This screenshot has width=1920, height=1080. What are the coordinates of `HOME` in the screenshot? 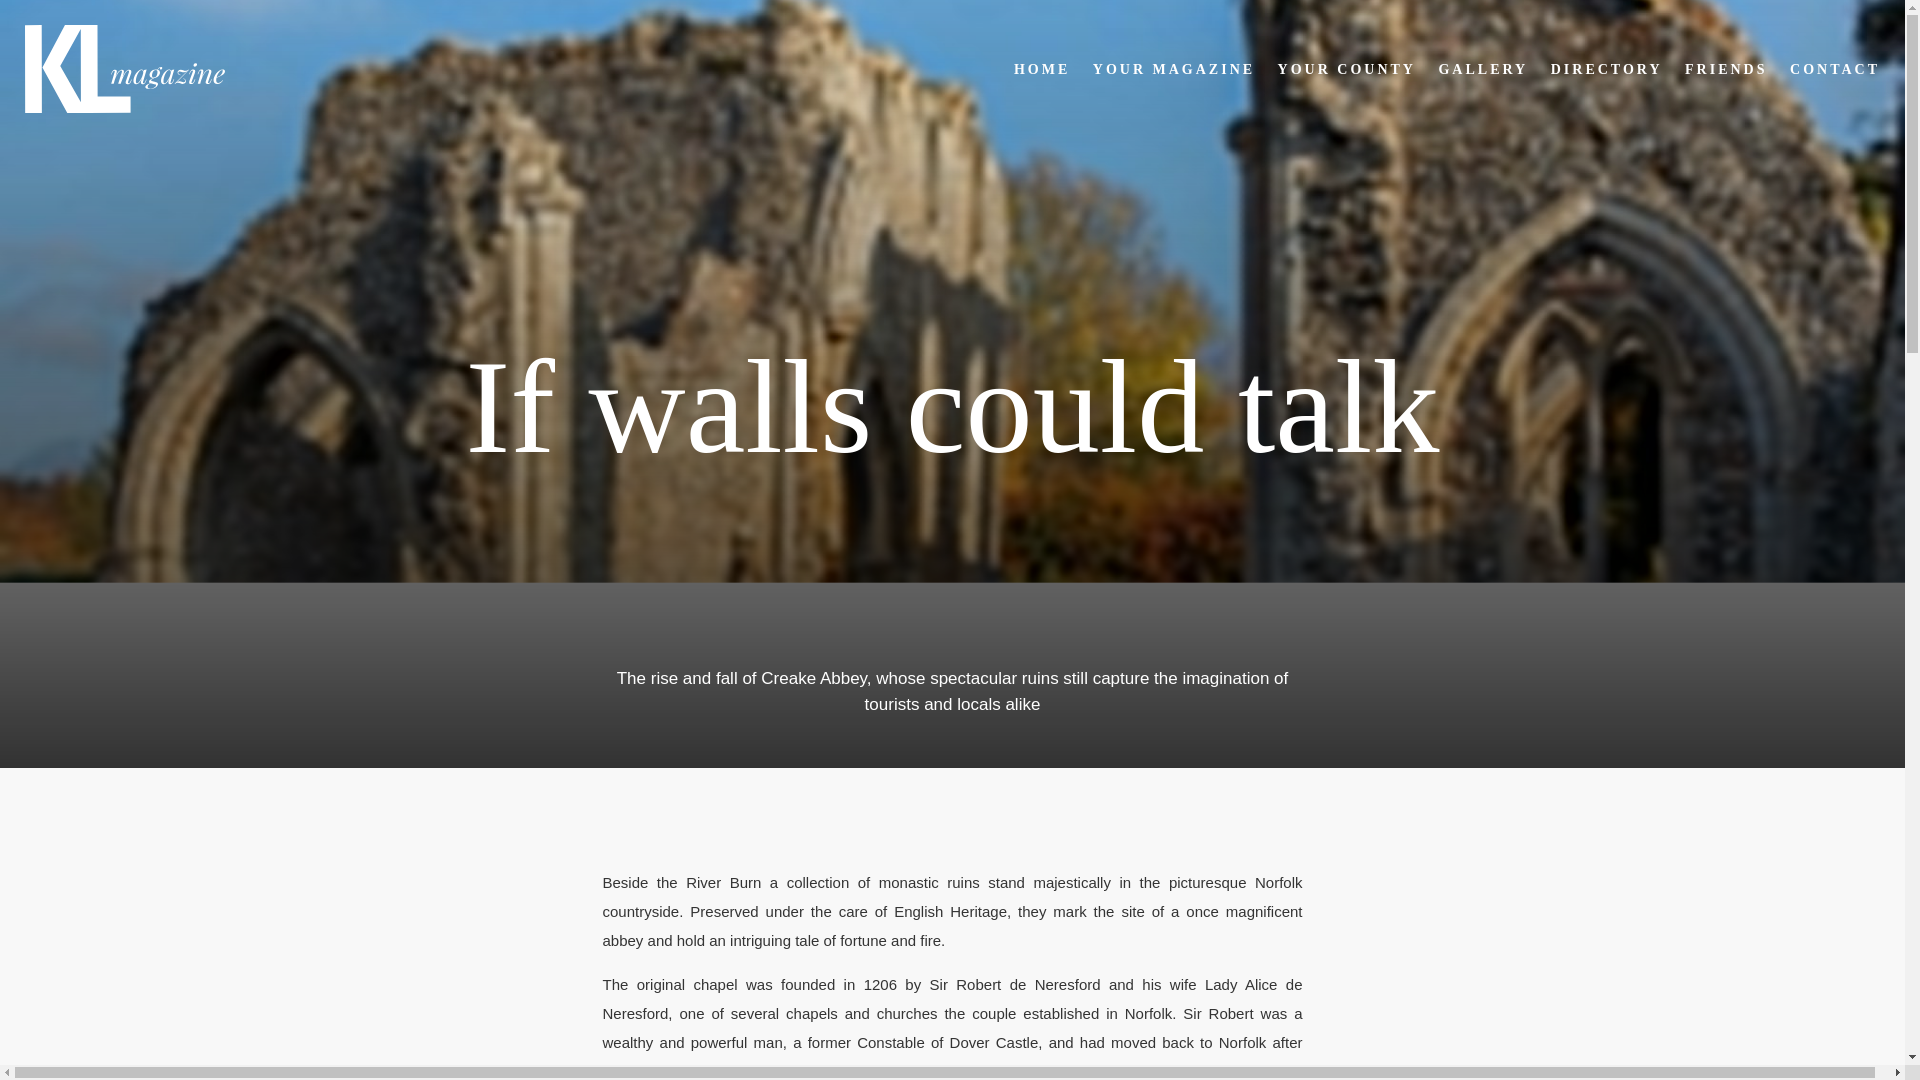 It's located at (1041, 68).